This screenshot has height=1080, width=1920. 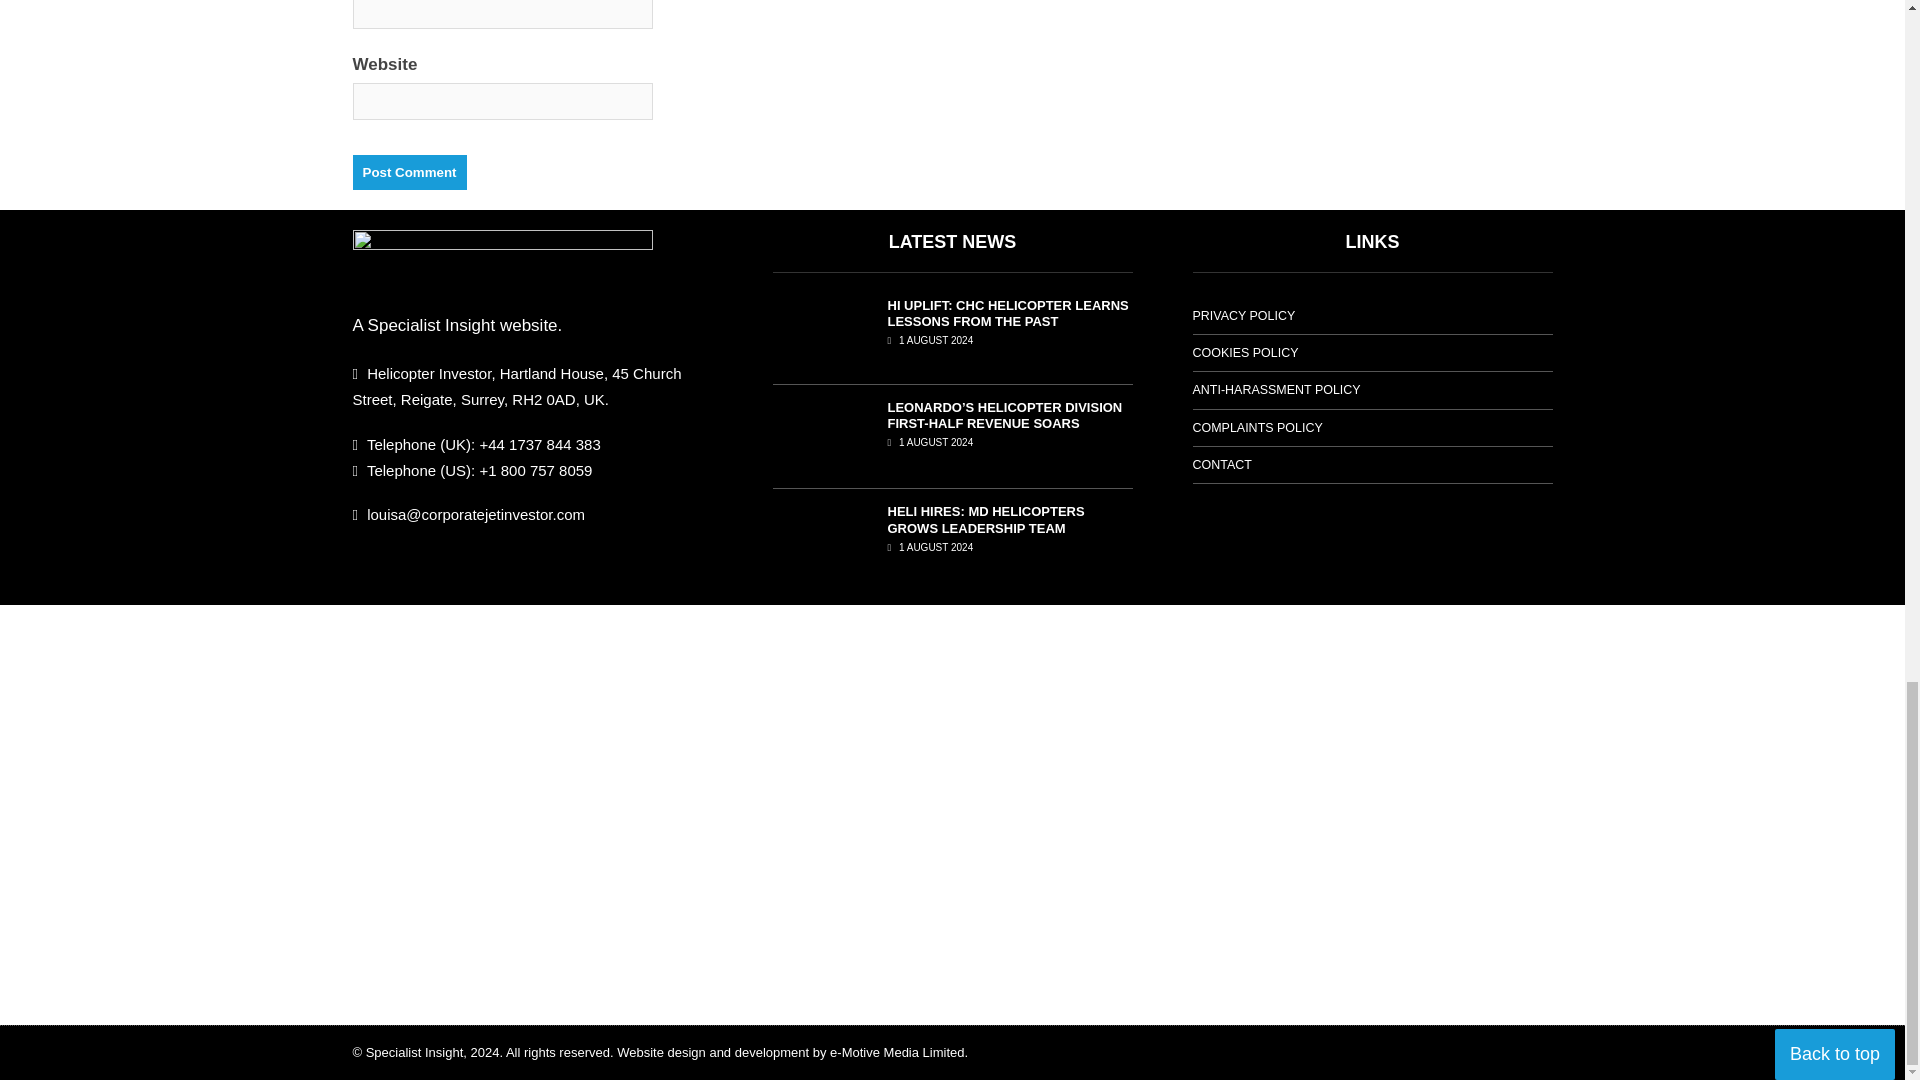 What do you see at coordinates (408, 172) in the screenshot?
I see `Post Comment` at bounding box center [408, 172].